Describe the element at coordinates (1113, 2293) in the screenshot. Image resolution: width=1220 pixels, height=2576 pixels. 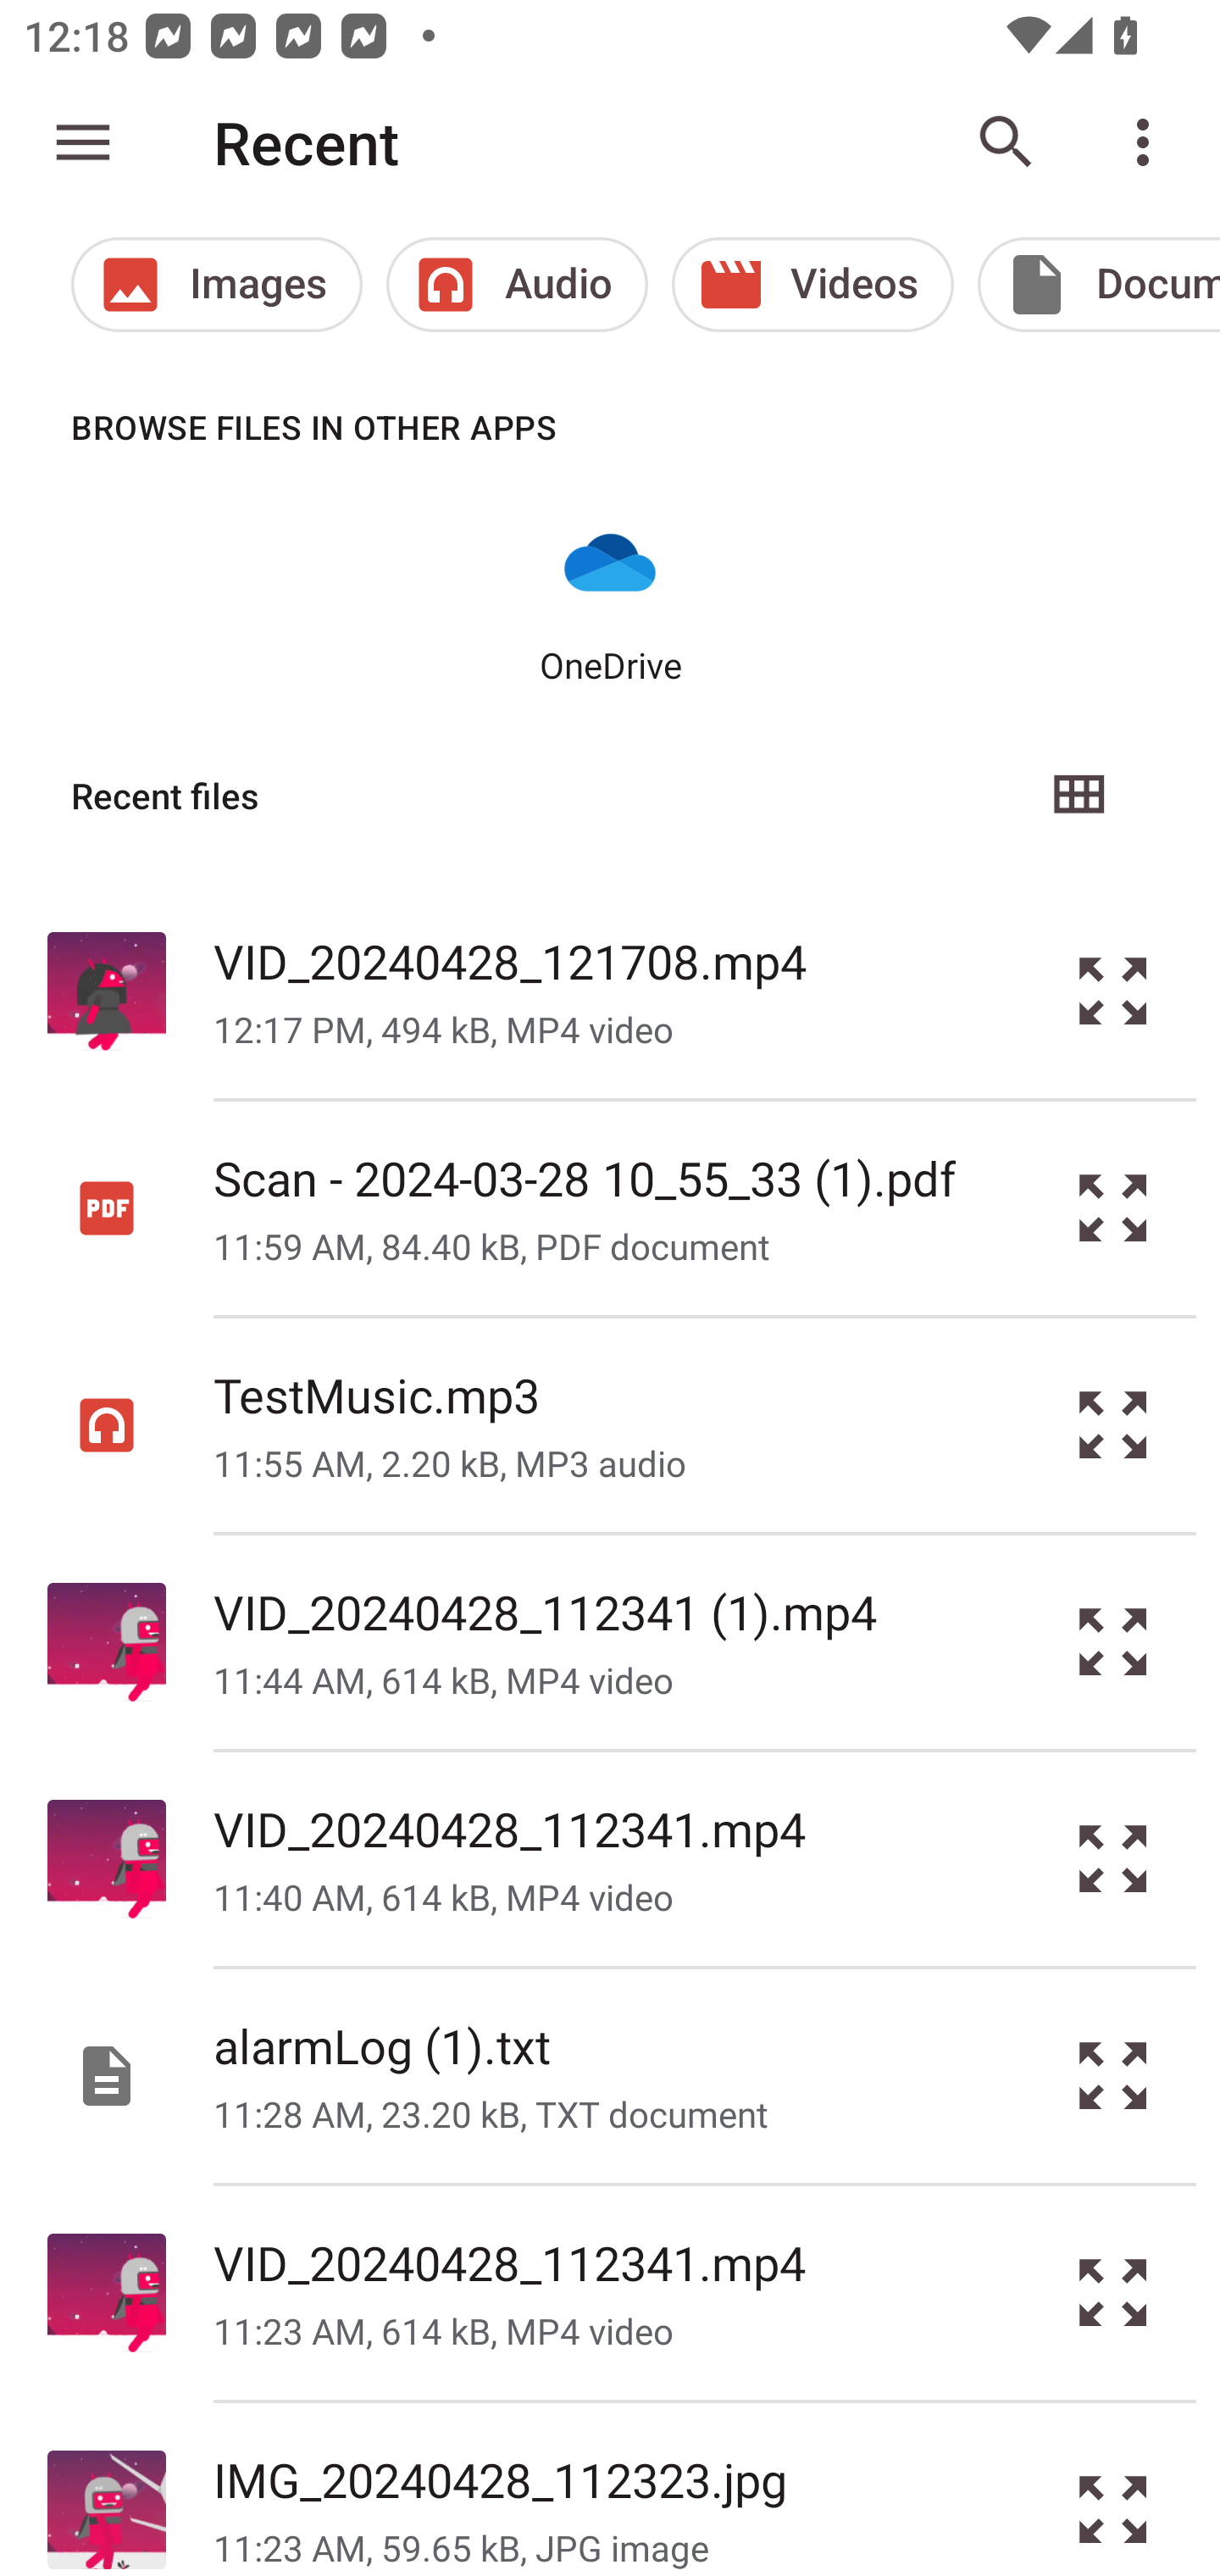
I see `Preview the file VID_20240428_112341.mp4` at that location.